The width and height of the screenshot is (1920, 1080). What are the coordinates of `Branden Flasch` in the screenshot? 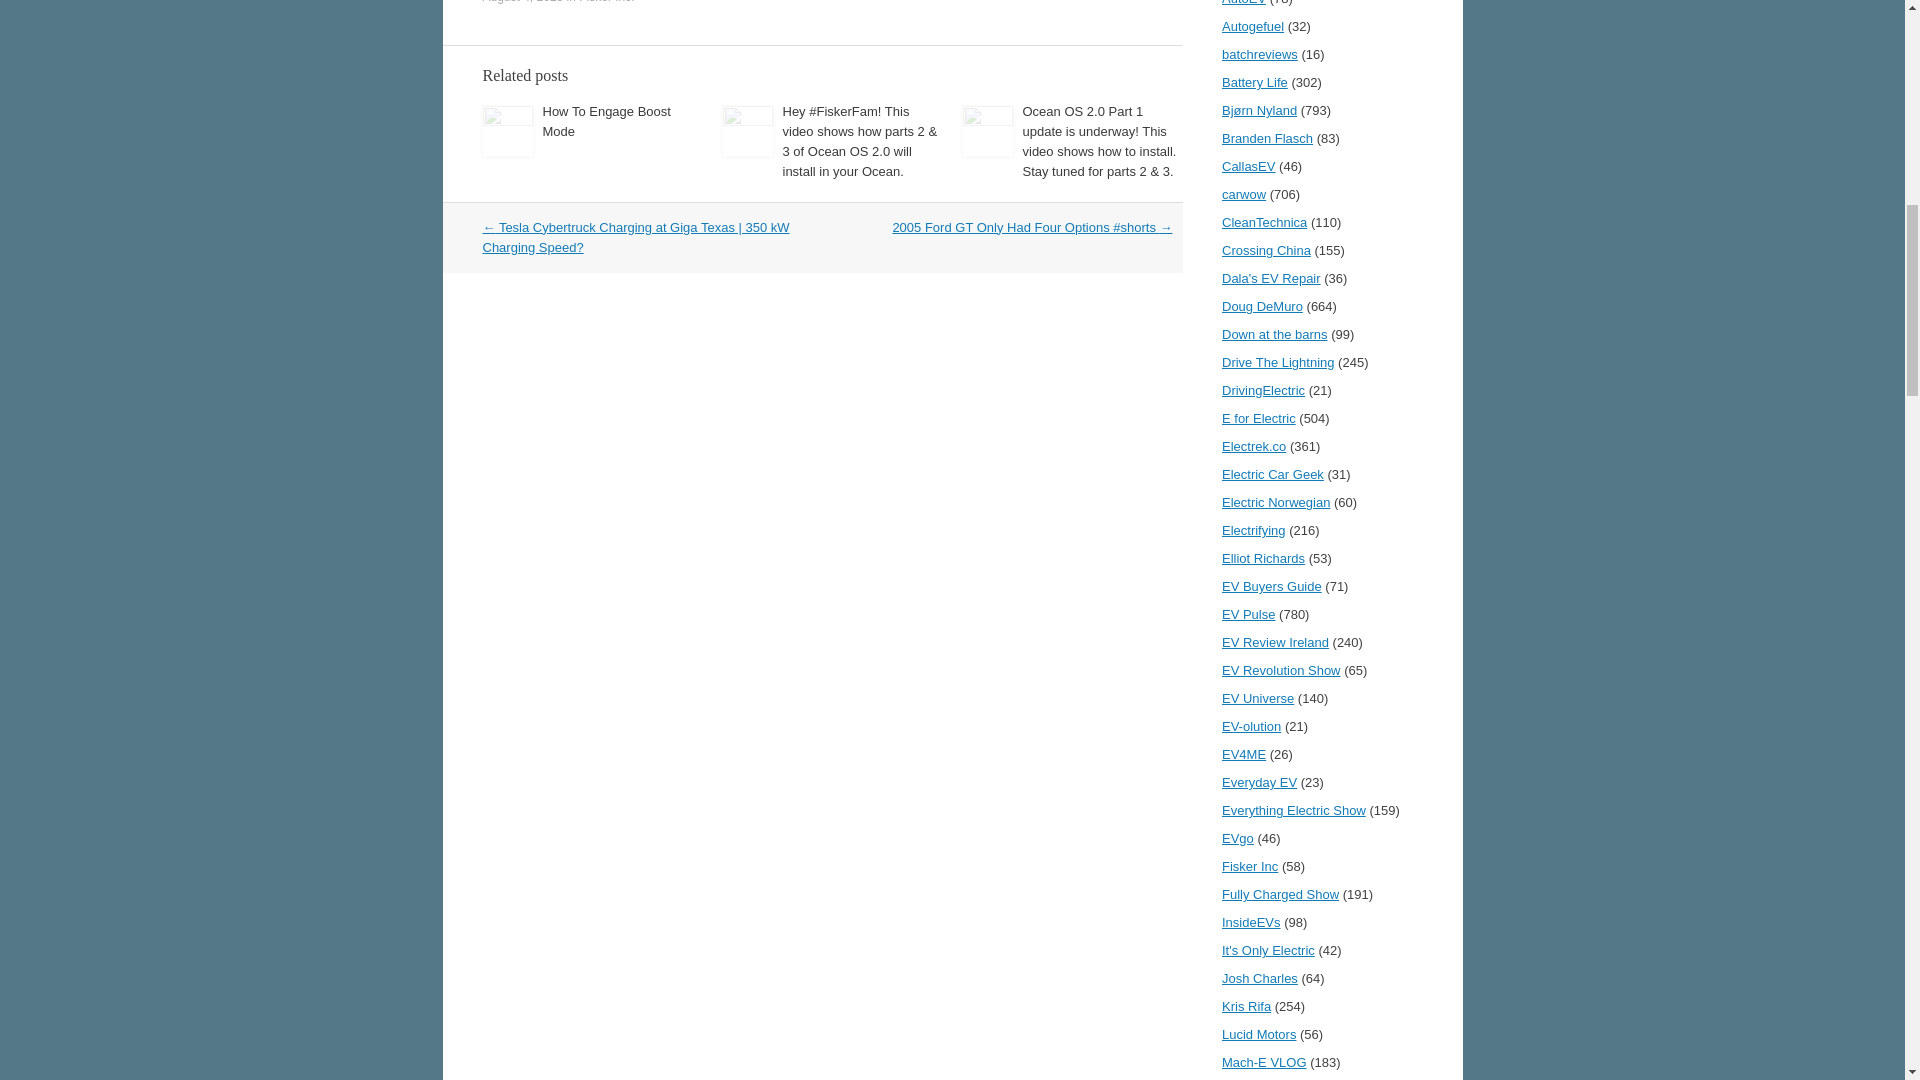 It's located at (1267, 138).